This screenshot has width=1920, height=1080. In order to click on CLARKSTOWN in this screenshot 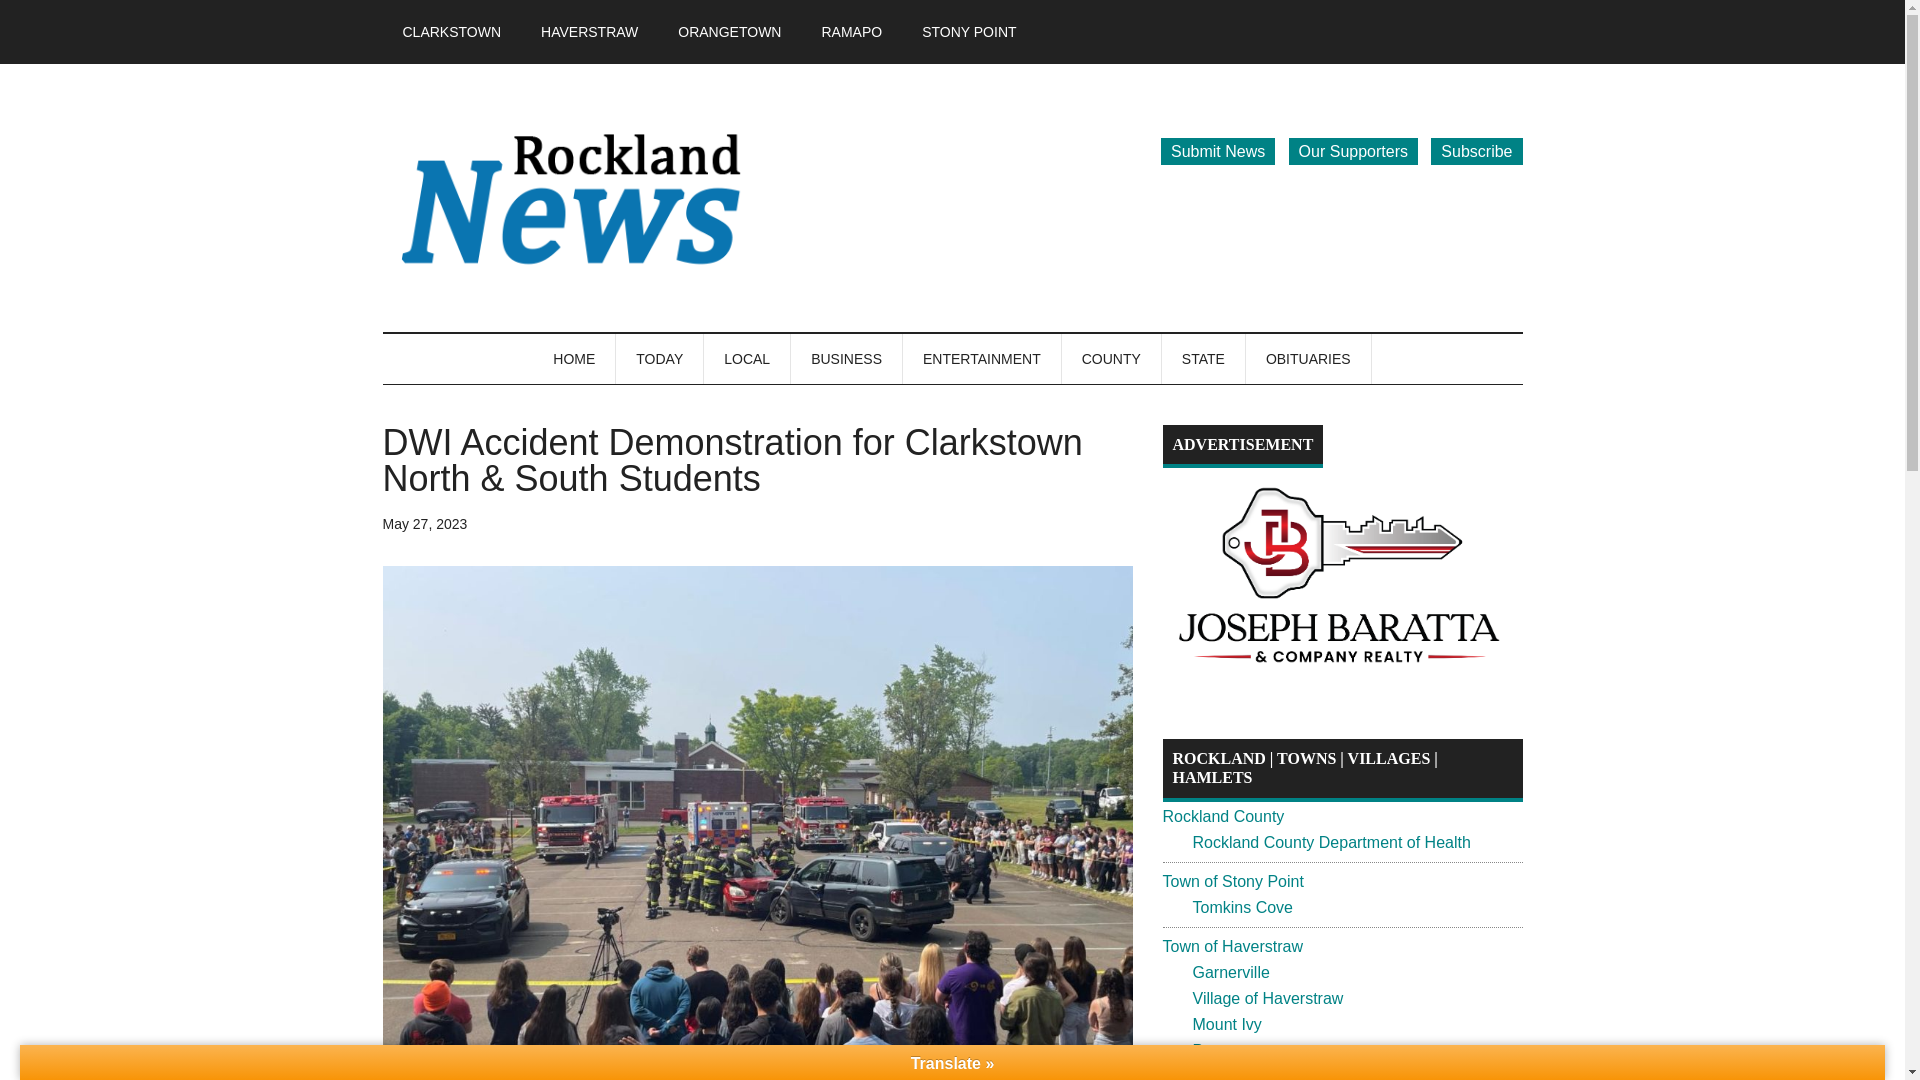, I will do `click(451, 32)`.